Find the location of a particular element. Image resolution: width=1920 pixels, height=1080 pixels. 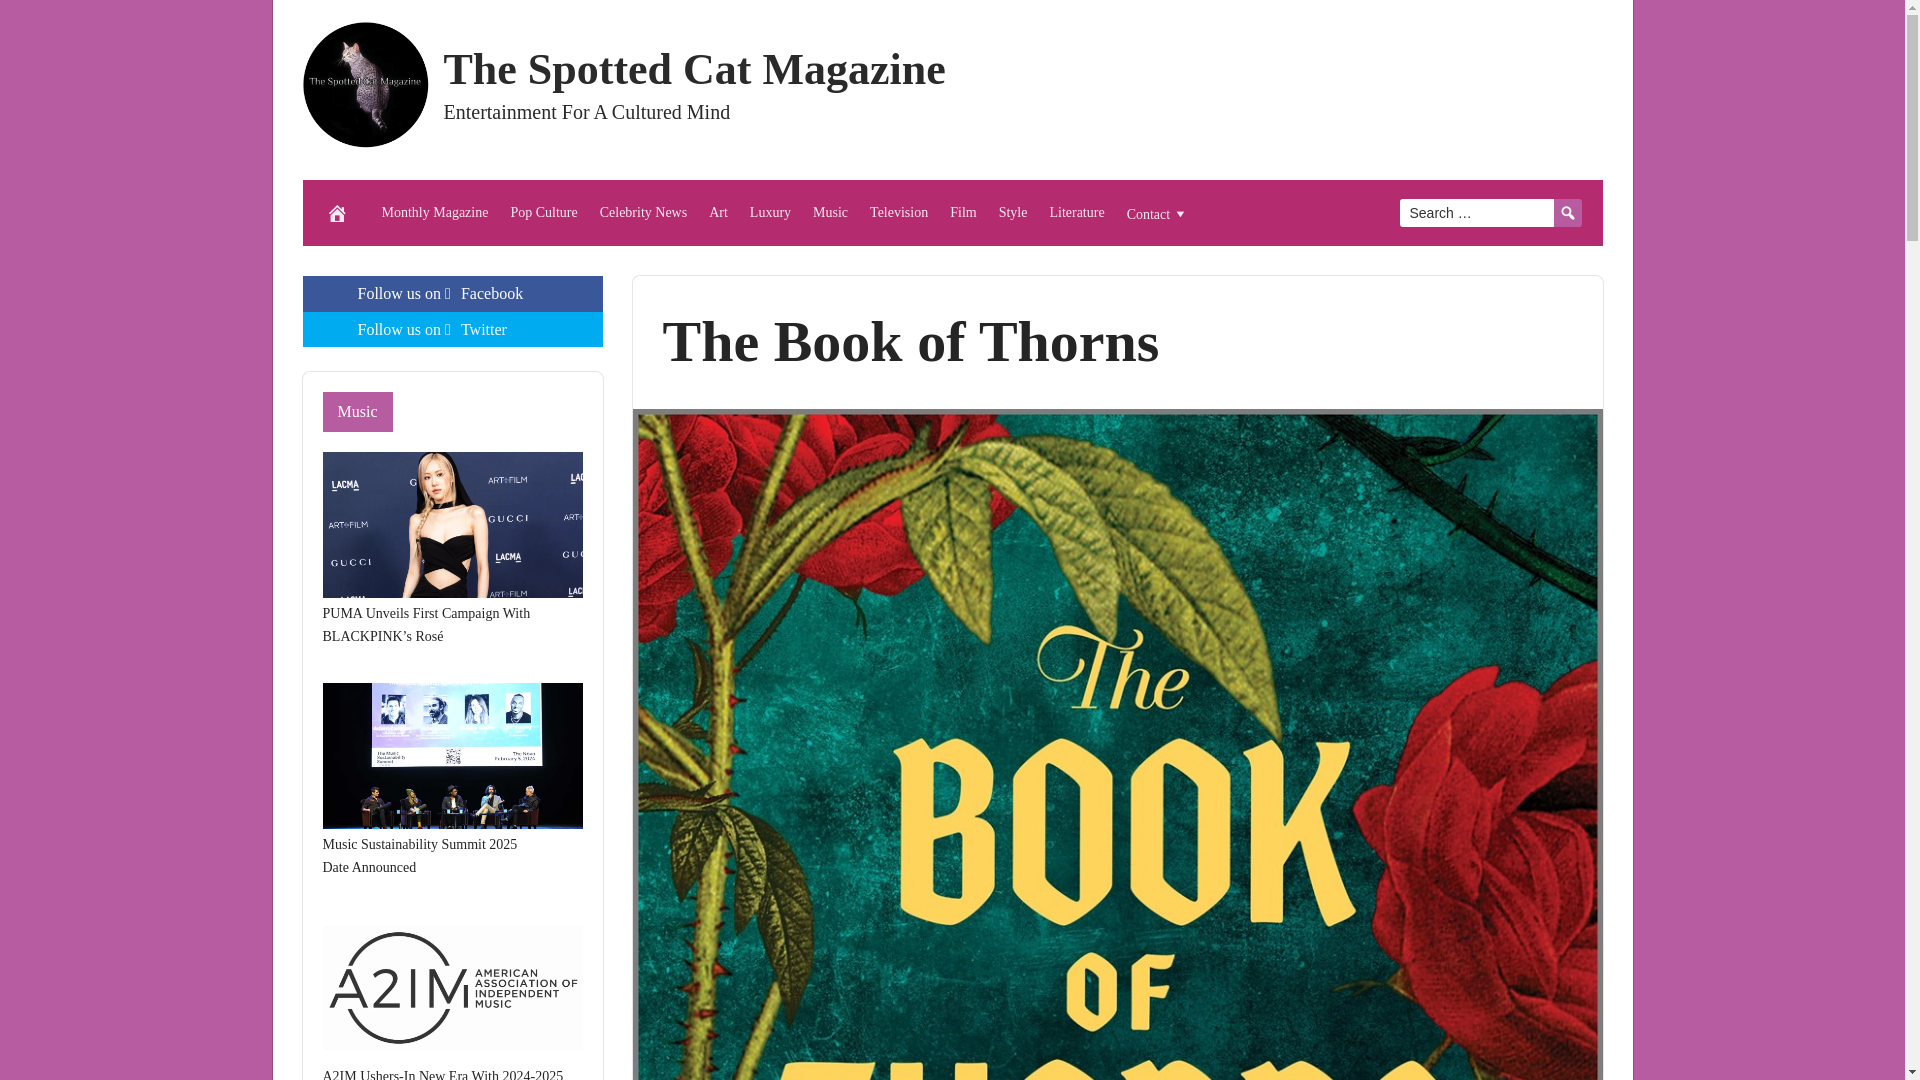

Celebrity News is located at coordinates (644, 213).